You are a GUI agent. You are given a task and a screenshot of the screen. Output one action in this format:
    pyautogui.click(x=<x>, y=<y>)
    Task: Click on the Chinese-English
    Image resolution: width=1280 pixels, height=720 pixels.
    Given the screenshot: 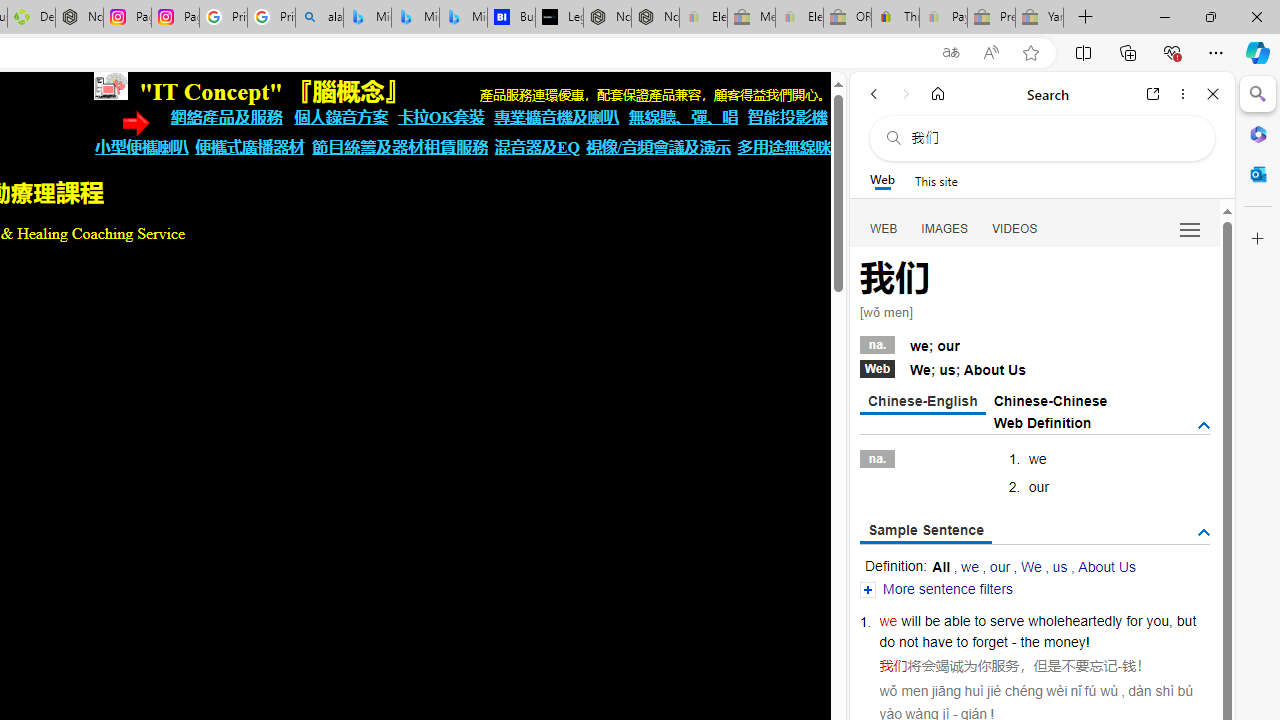 What is the action you would take?
    pyautogui.click(x=922, y=402)
    